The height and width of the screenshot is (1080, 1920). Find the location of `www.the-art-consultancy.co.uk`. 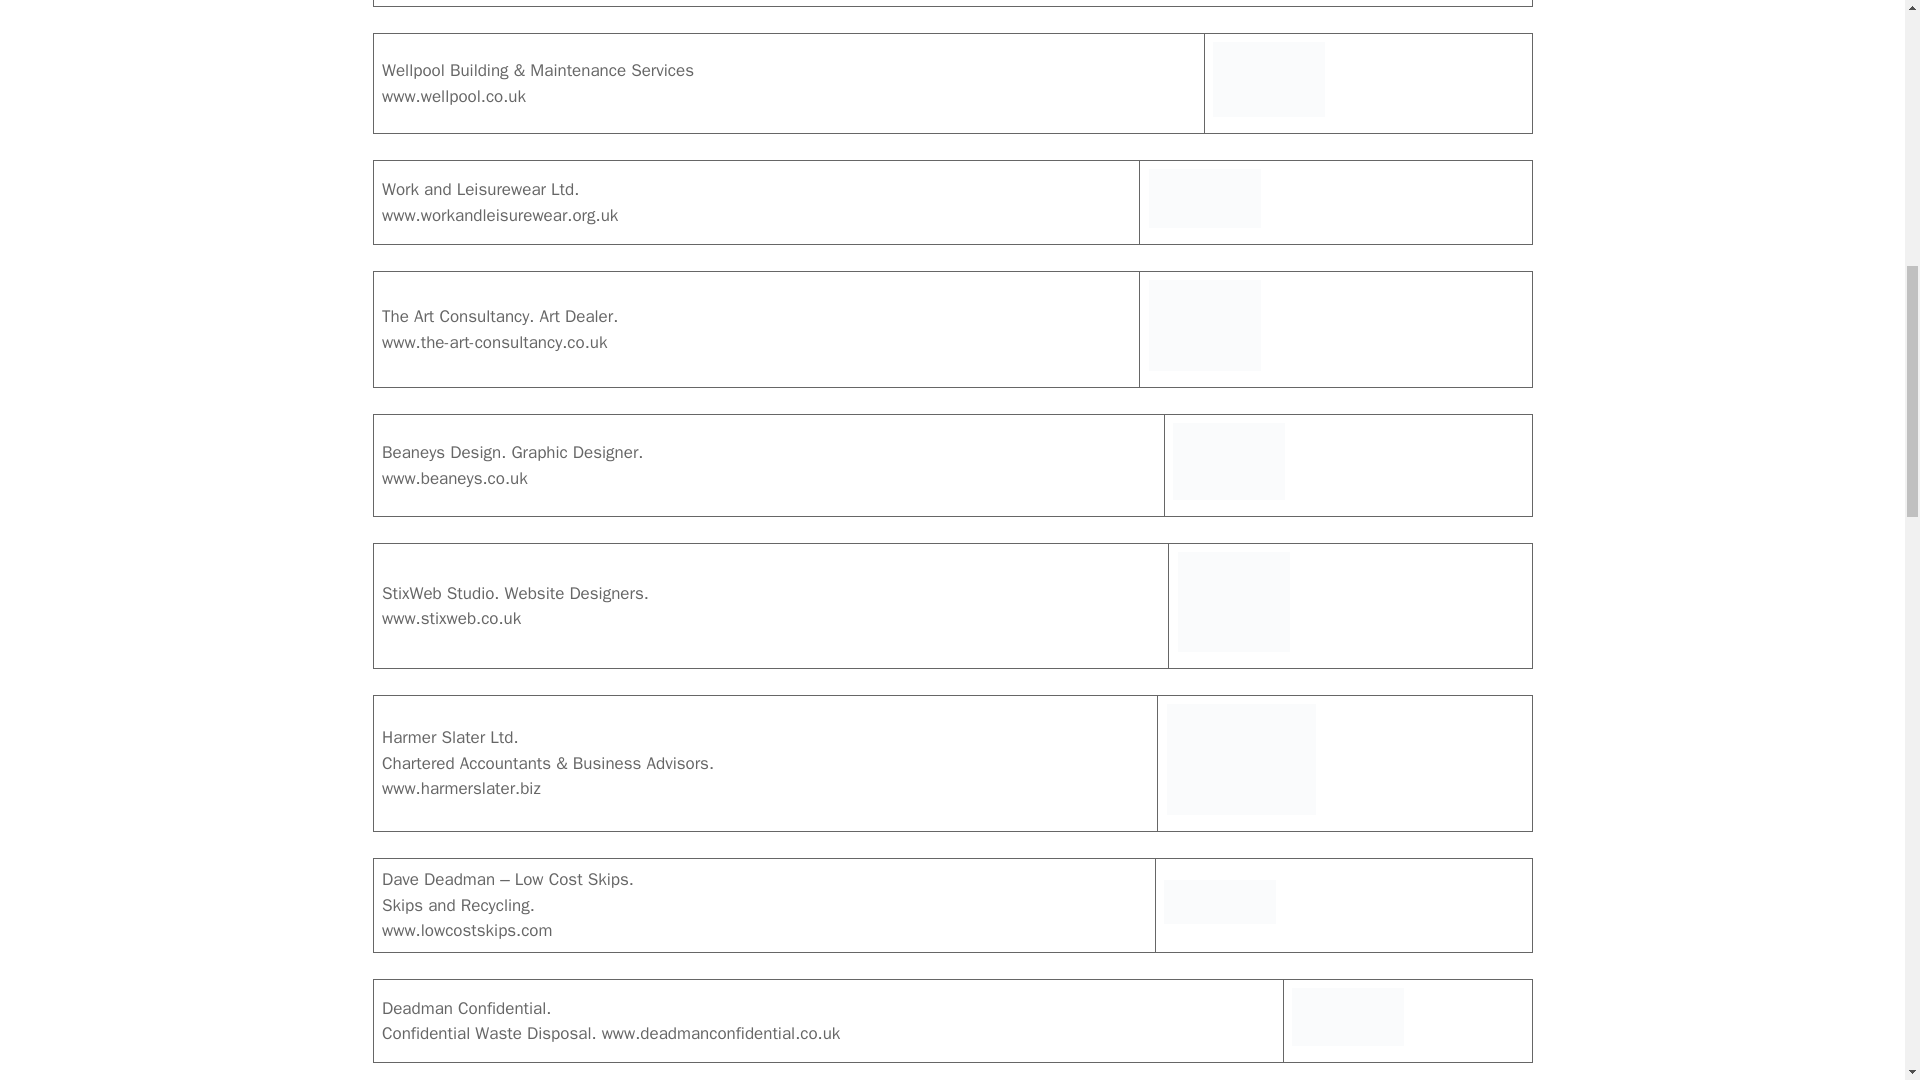

www.the-art-consultancy.co.uk is located at coordinates (494, 342).